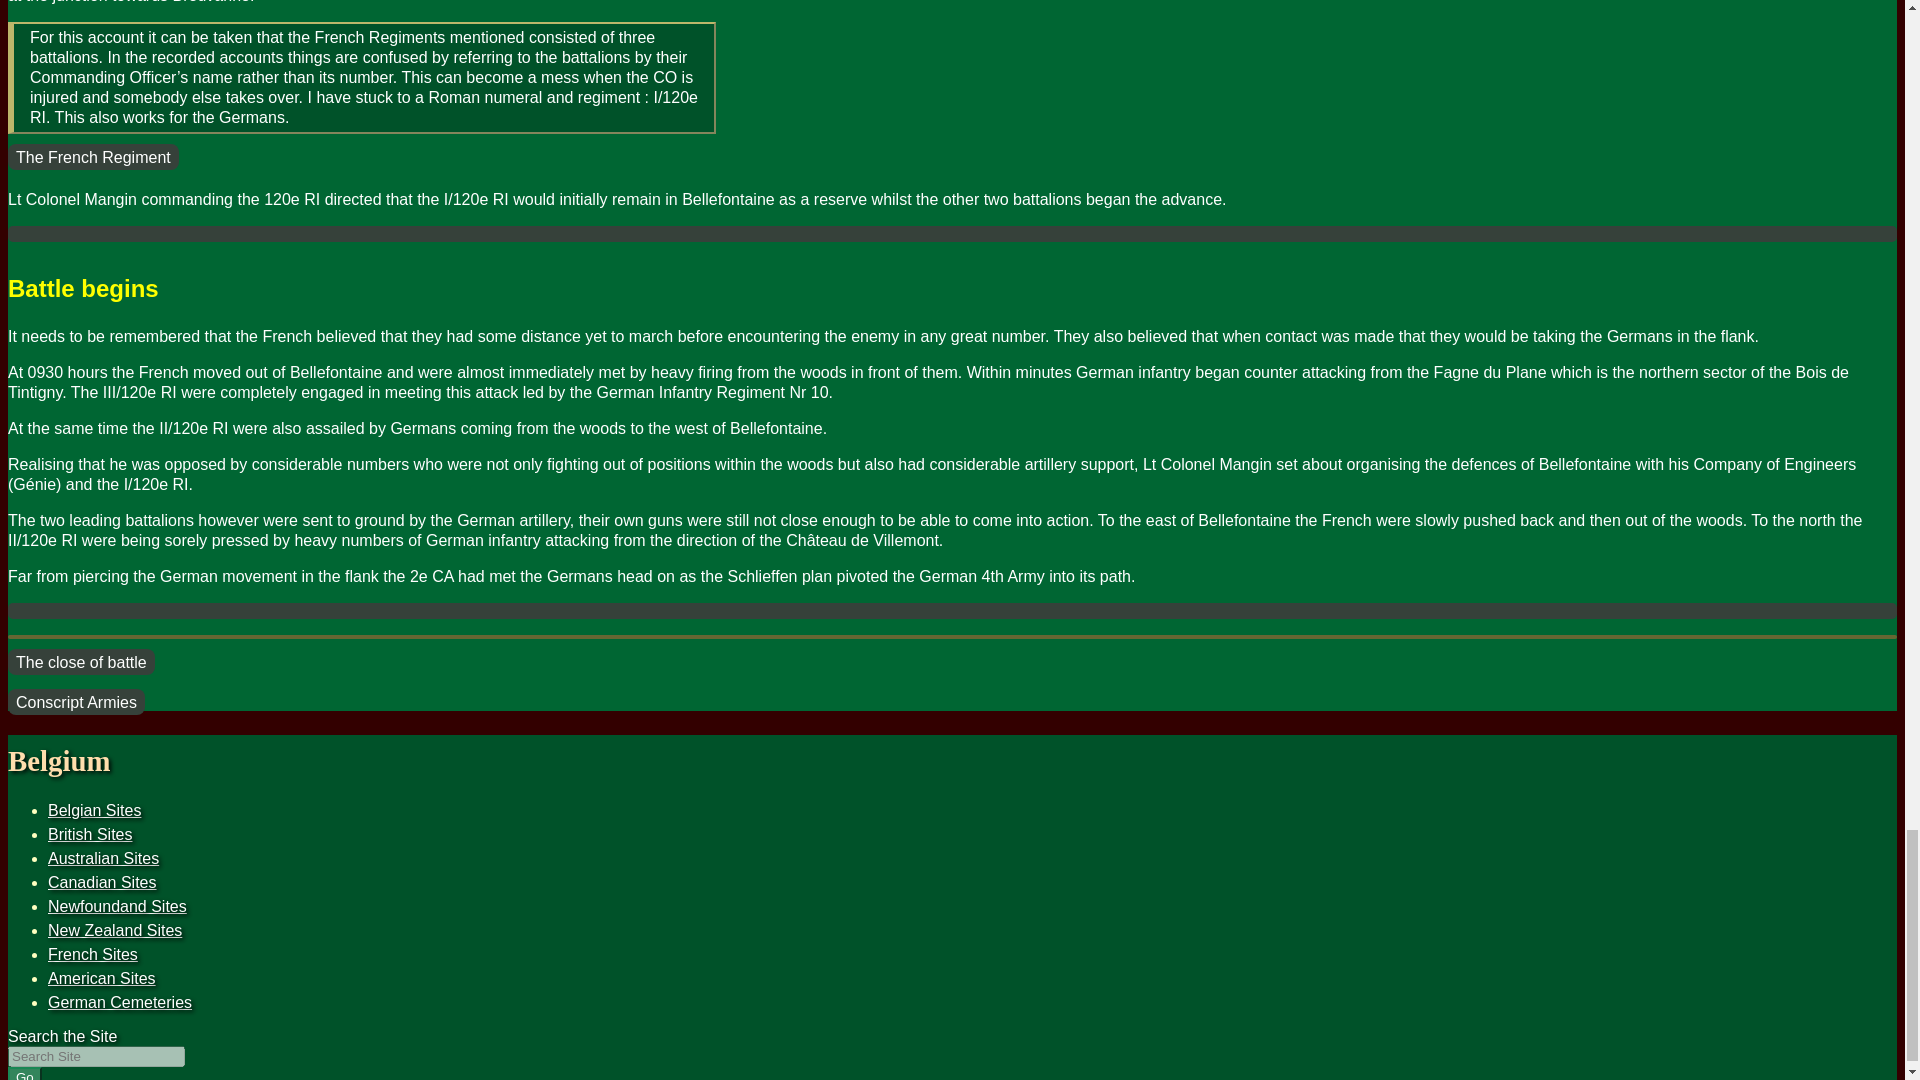 The width and height of the screenshot is (1920, 1080). I want to click on The close of battle, so click(81, 662).